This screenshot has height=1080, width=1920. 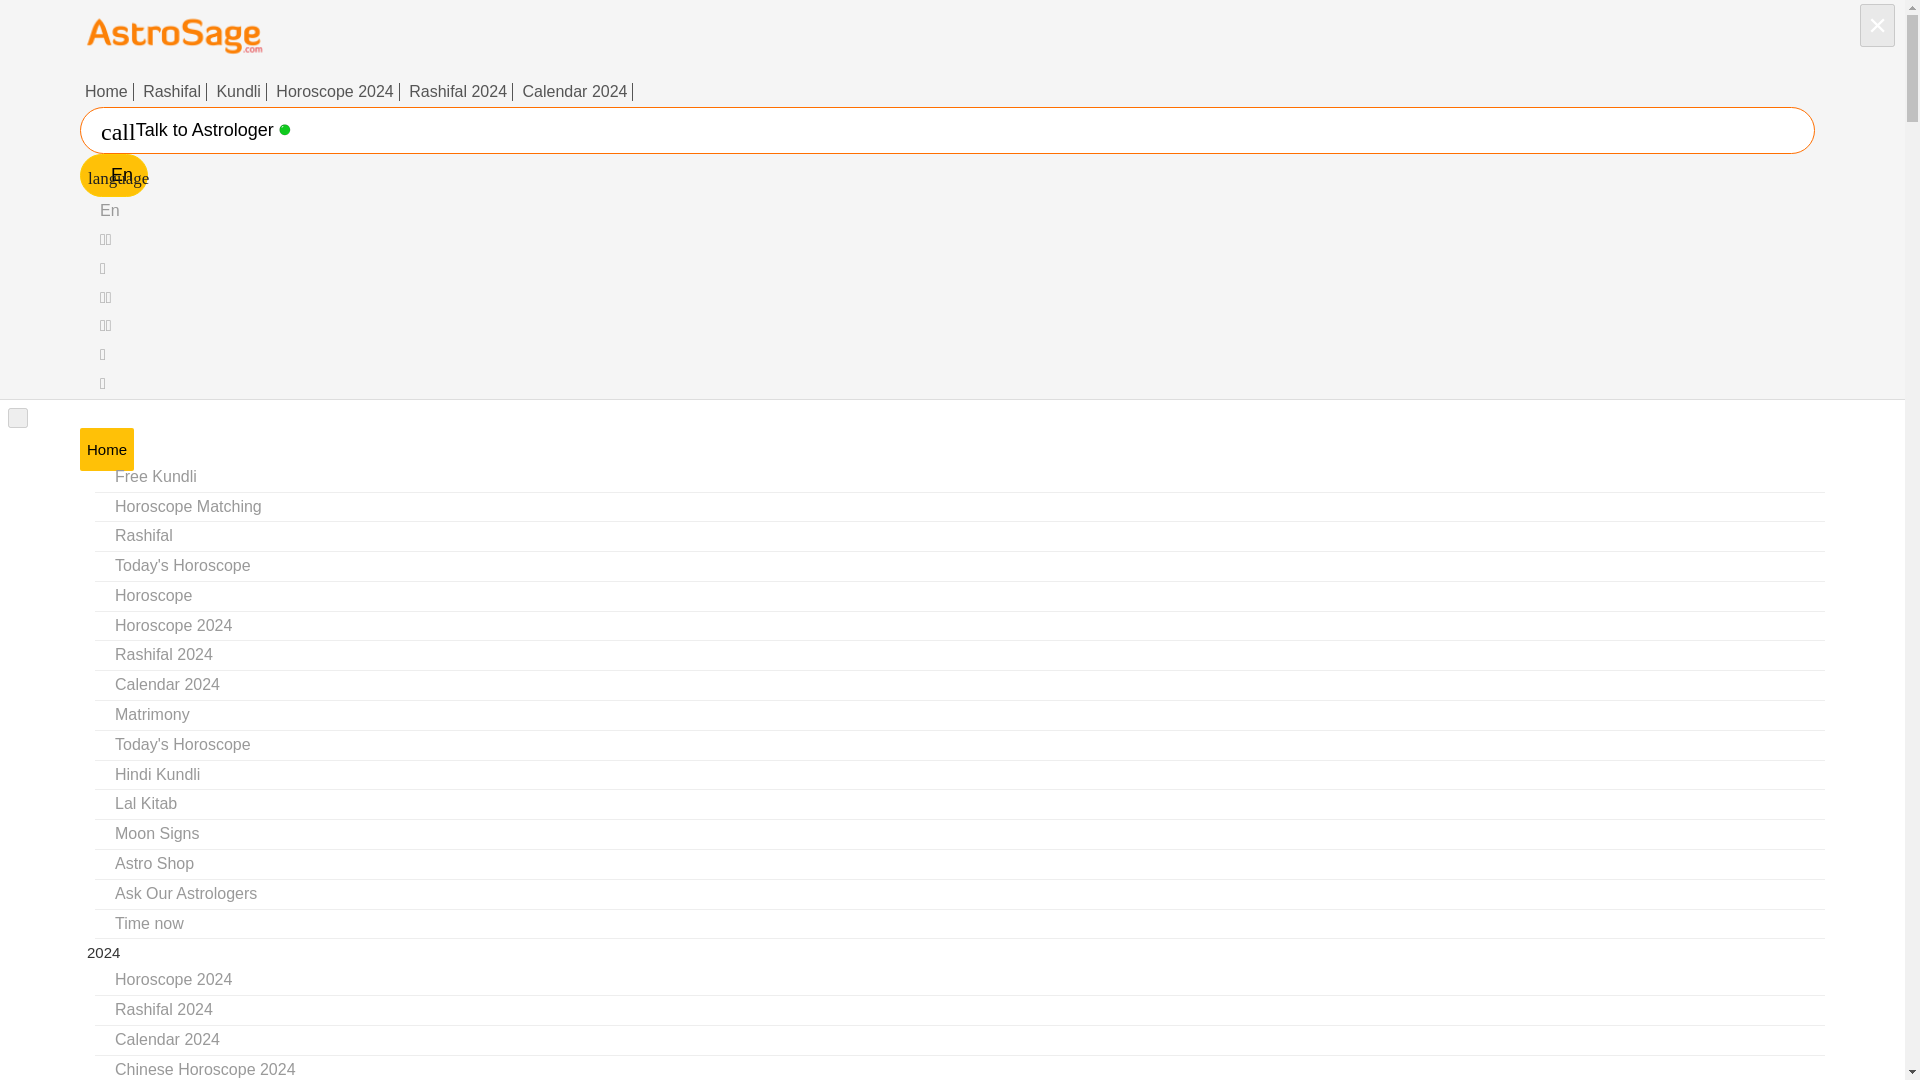 What do you see at coordinates (110, 210) in the screenshot?
I see `En` at bounding box center [110, 210].